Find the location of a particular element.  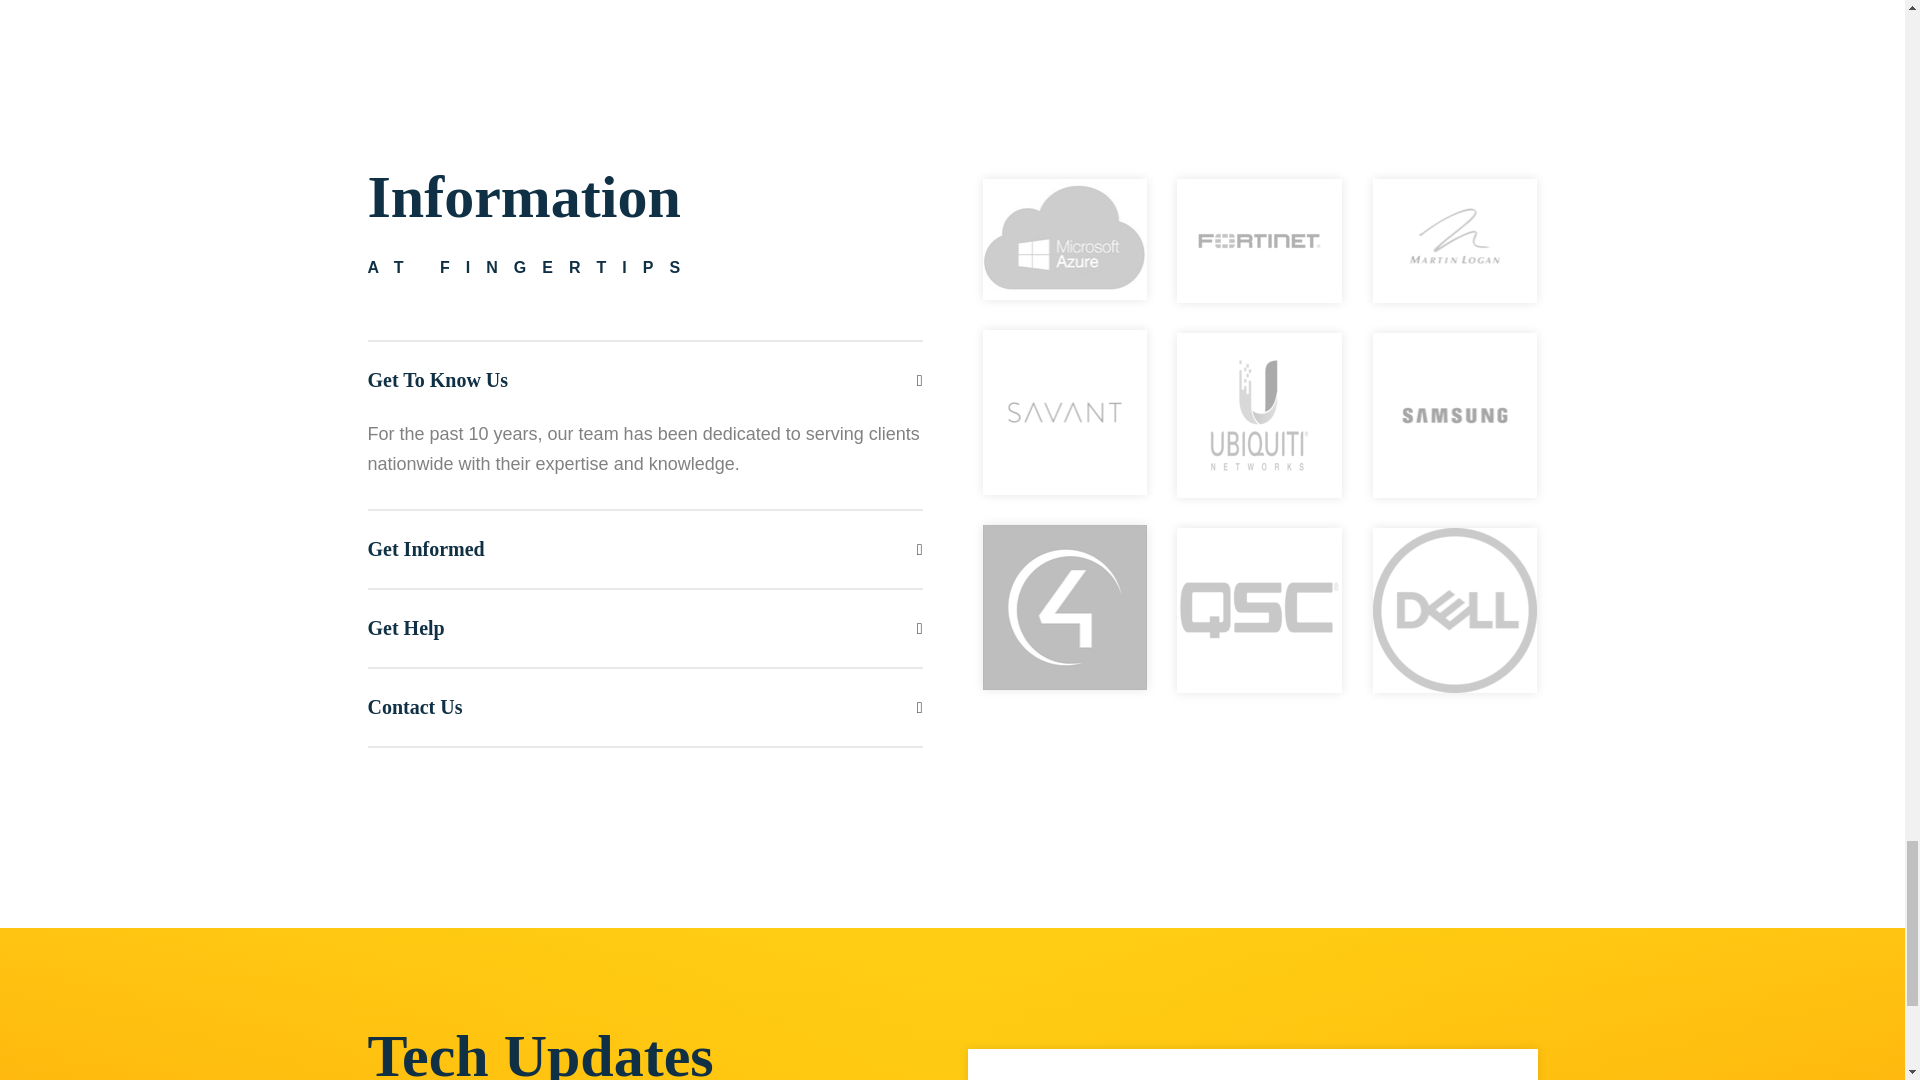

Contact Us is located at coordinates (646, 707).